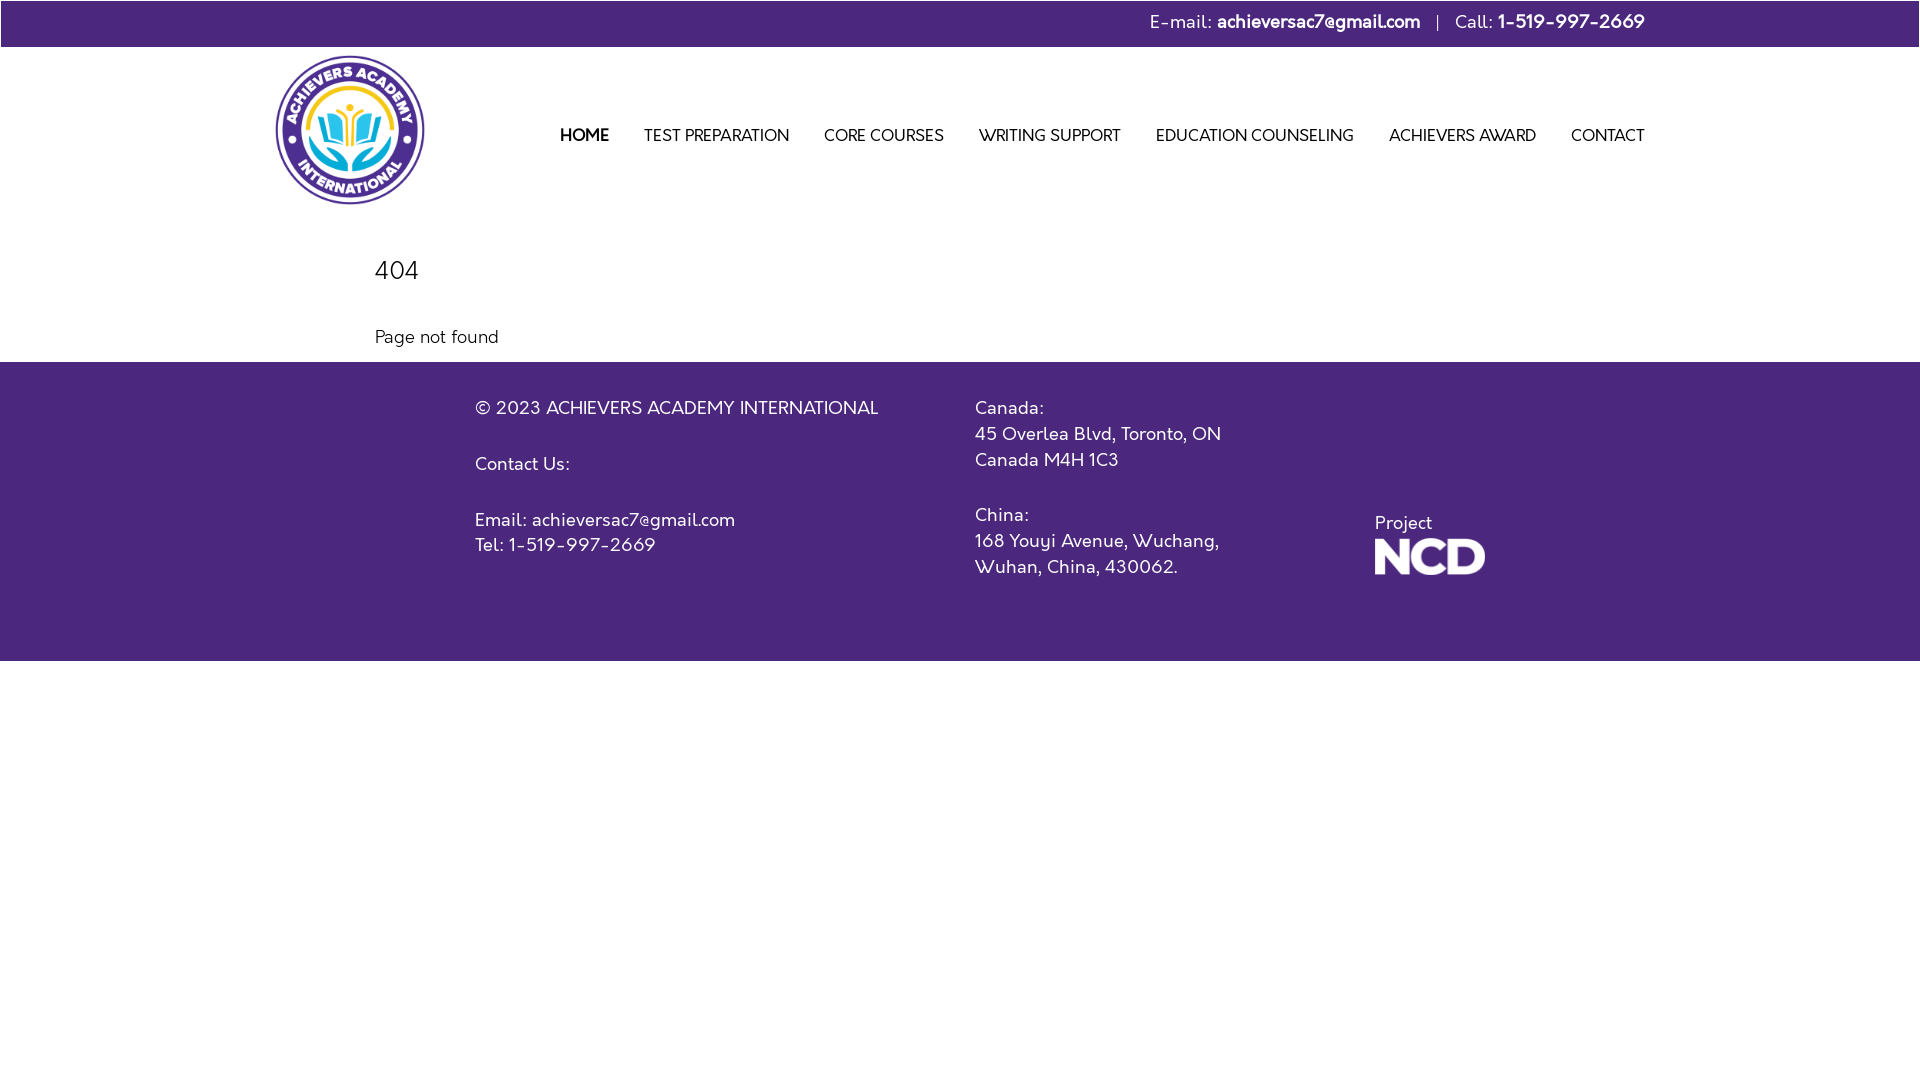 This screenshot has height=1080, width=1920. Describe the element at coordinates (884, 140) in the screenshot. I see `CORE COURSES` at that location.